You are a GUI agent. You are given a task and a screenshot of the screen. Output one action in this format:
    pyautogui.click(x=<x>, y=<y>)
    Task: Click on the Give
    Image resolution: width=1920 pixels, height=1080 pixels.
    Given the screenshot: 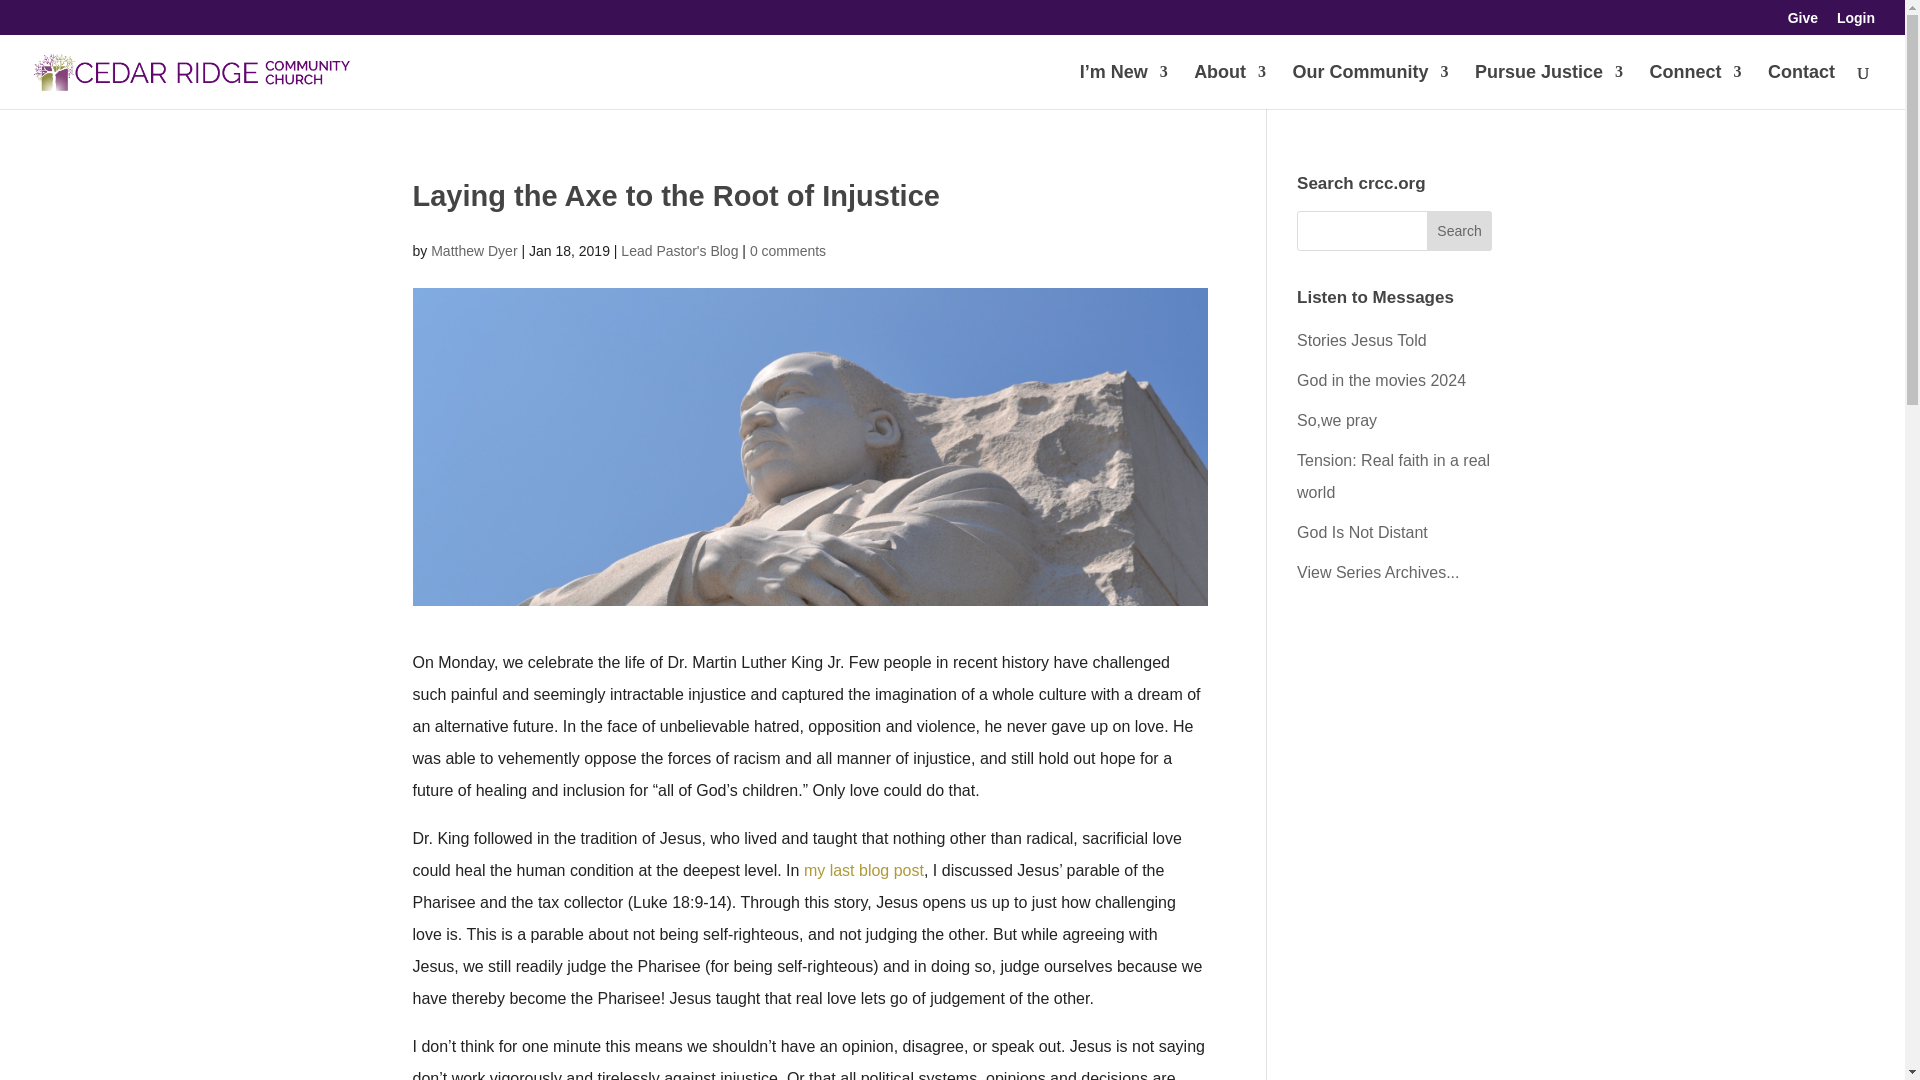 What is the action you would take?
    pyautogui.click(x=1802, y=22)
    